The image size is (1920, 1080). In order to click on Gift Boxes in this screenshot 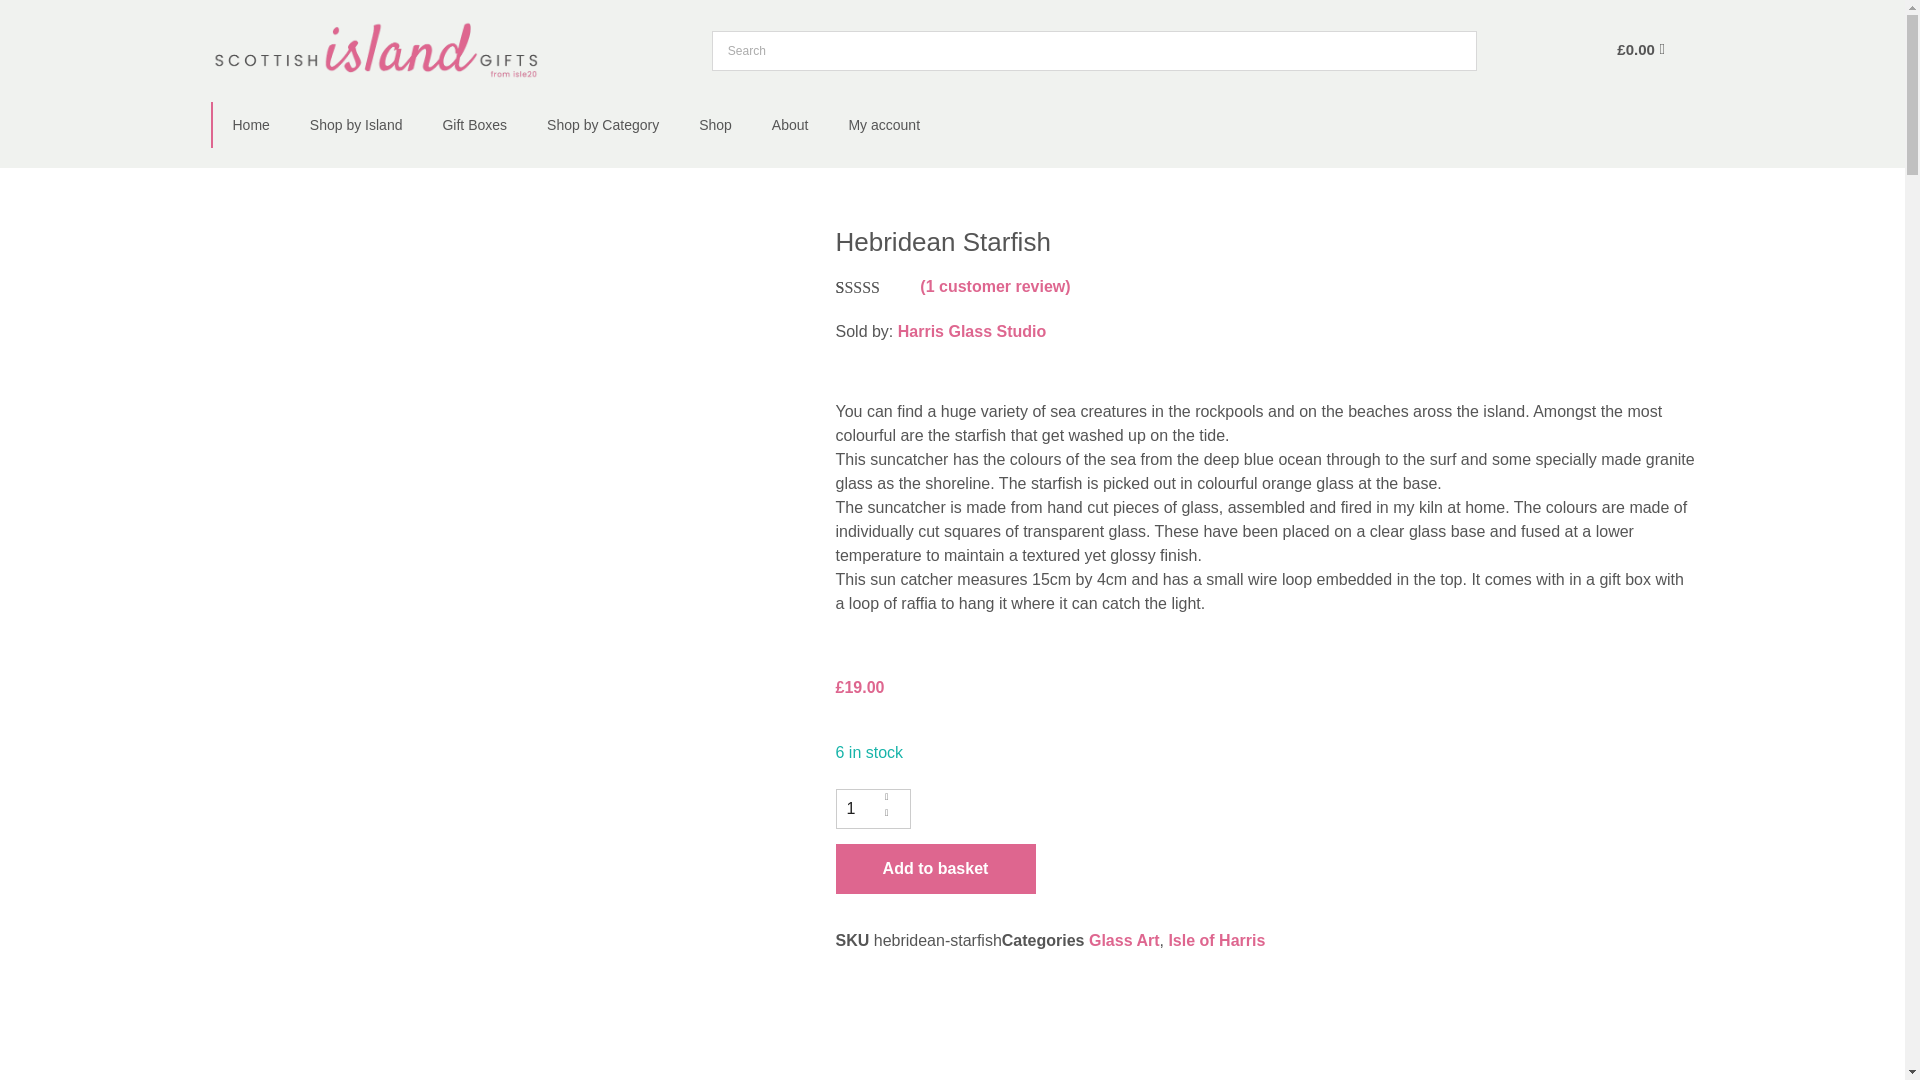, I will do `click(474, 124)`.